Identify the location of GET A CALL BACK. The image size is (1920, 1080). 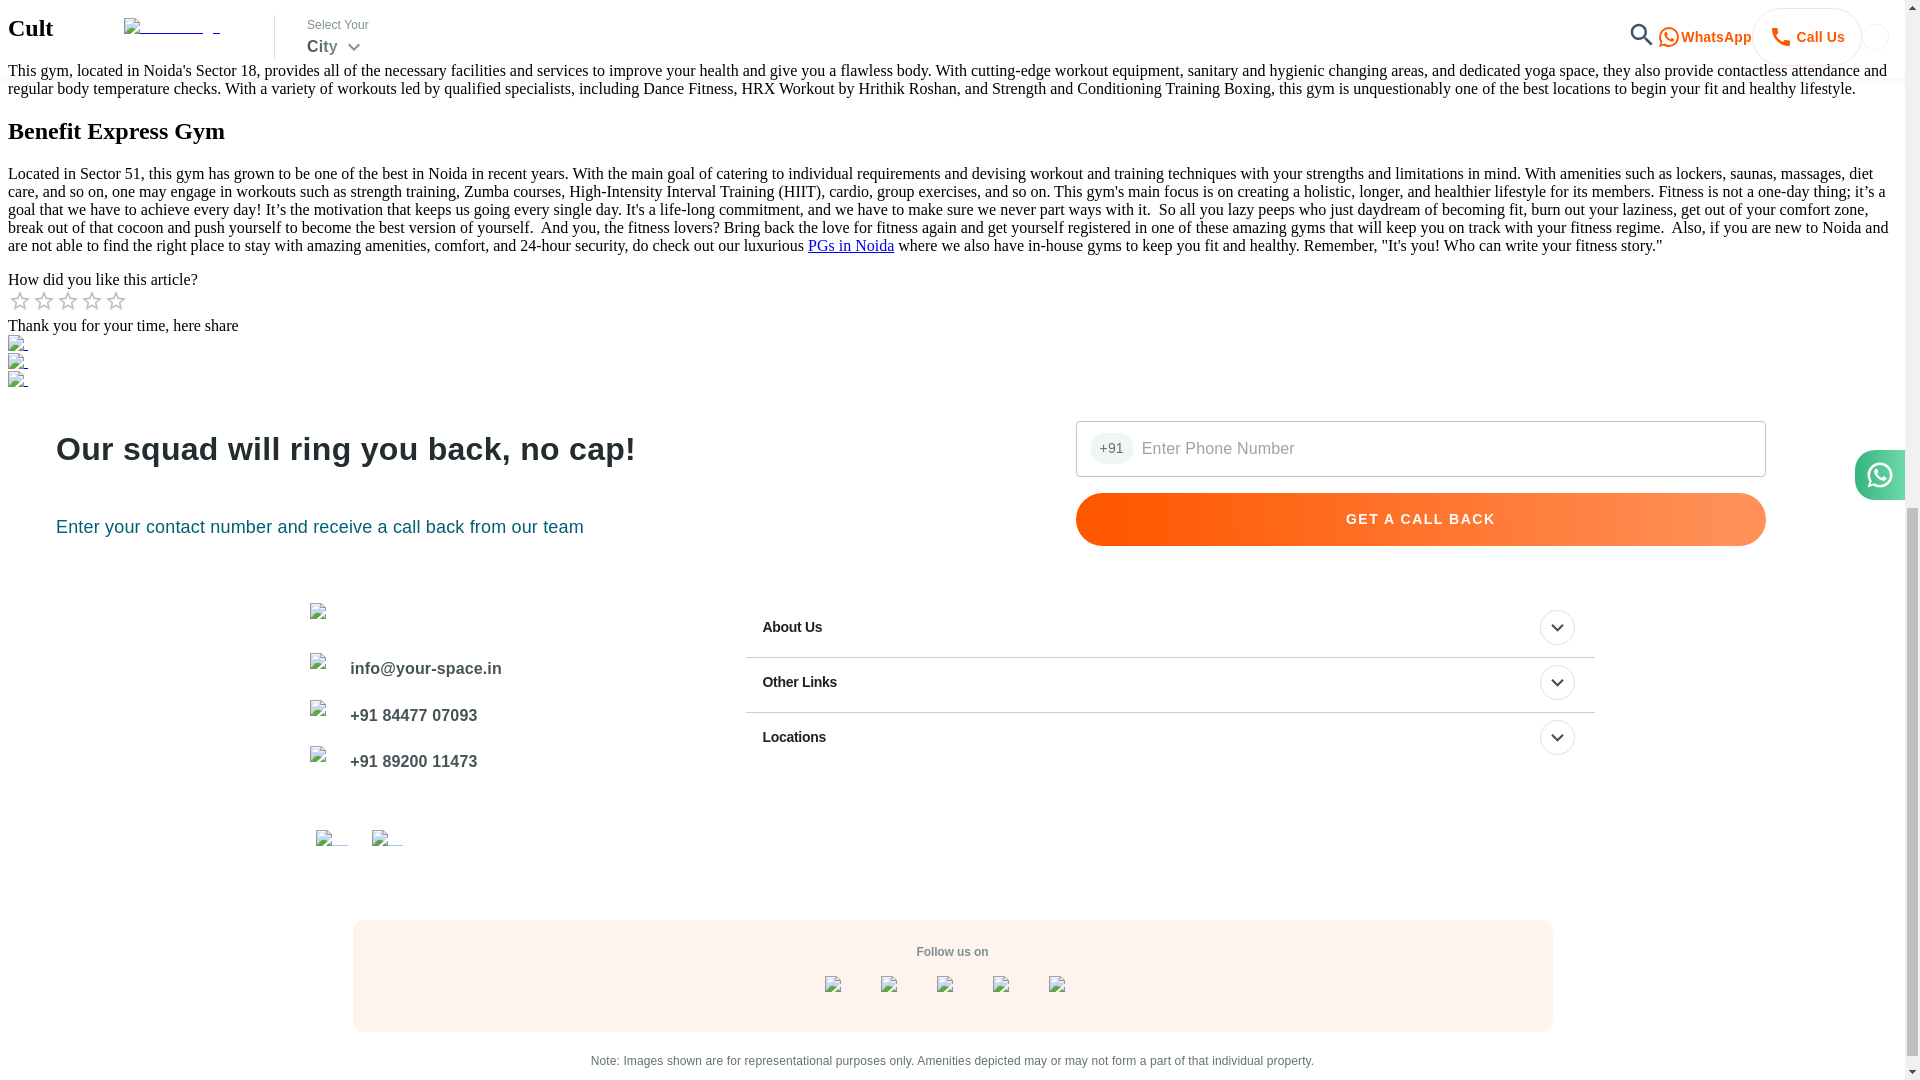
(1420, 519).